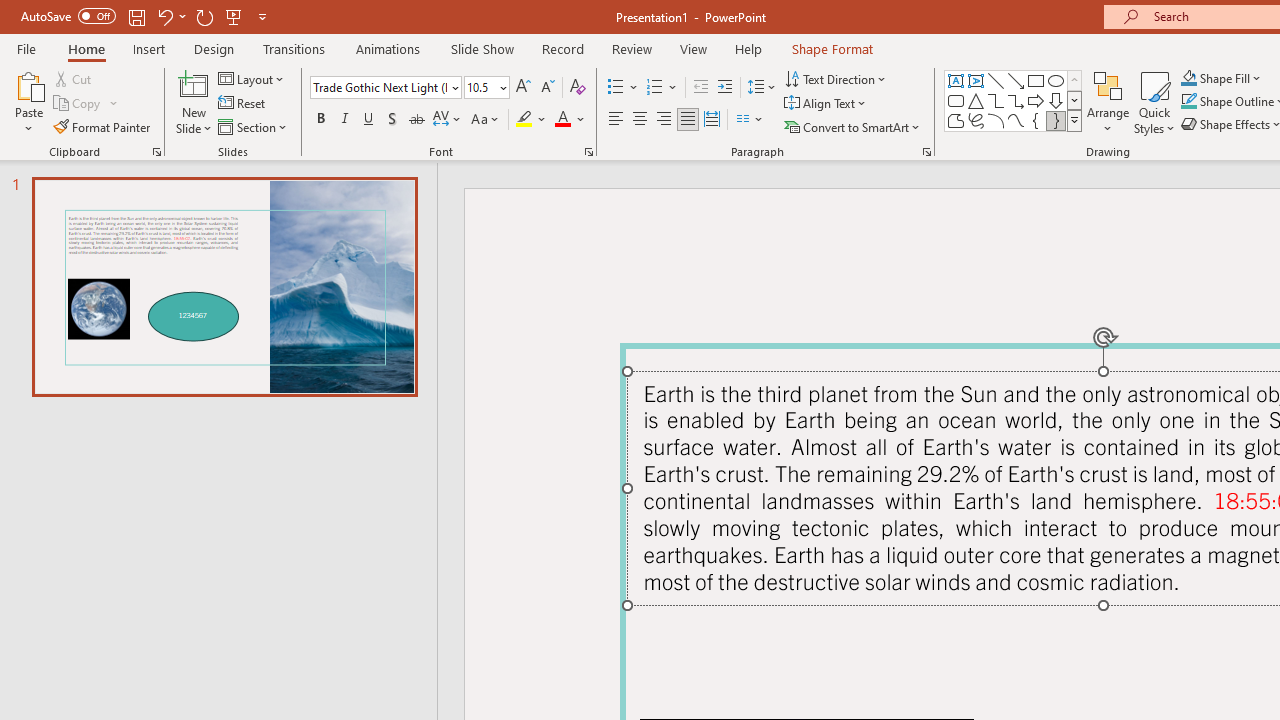  Describe the element at coordinates (1036, 100) in the screenshot. I see `Arrow: Right` at that location.